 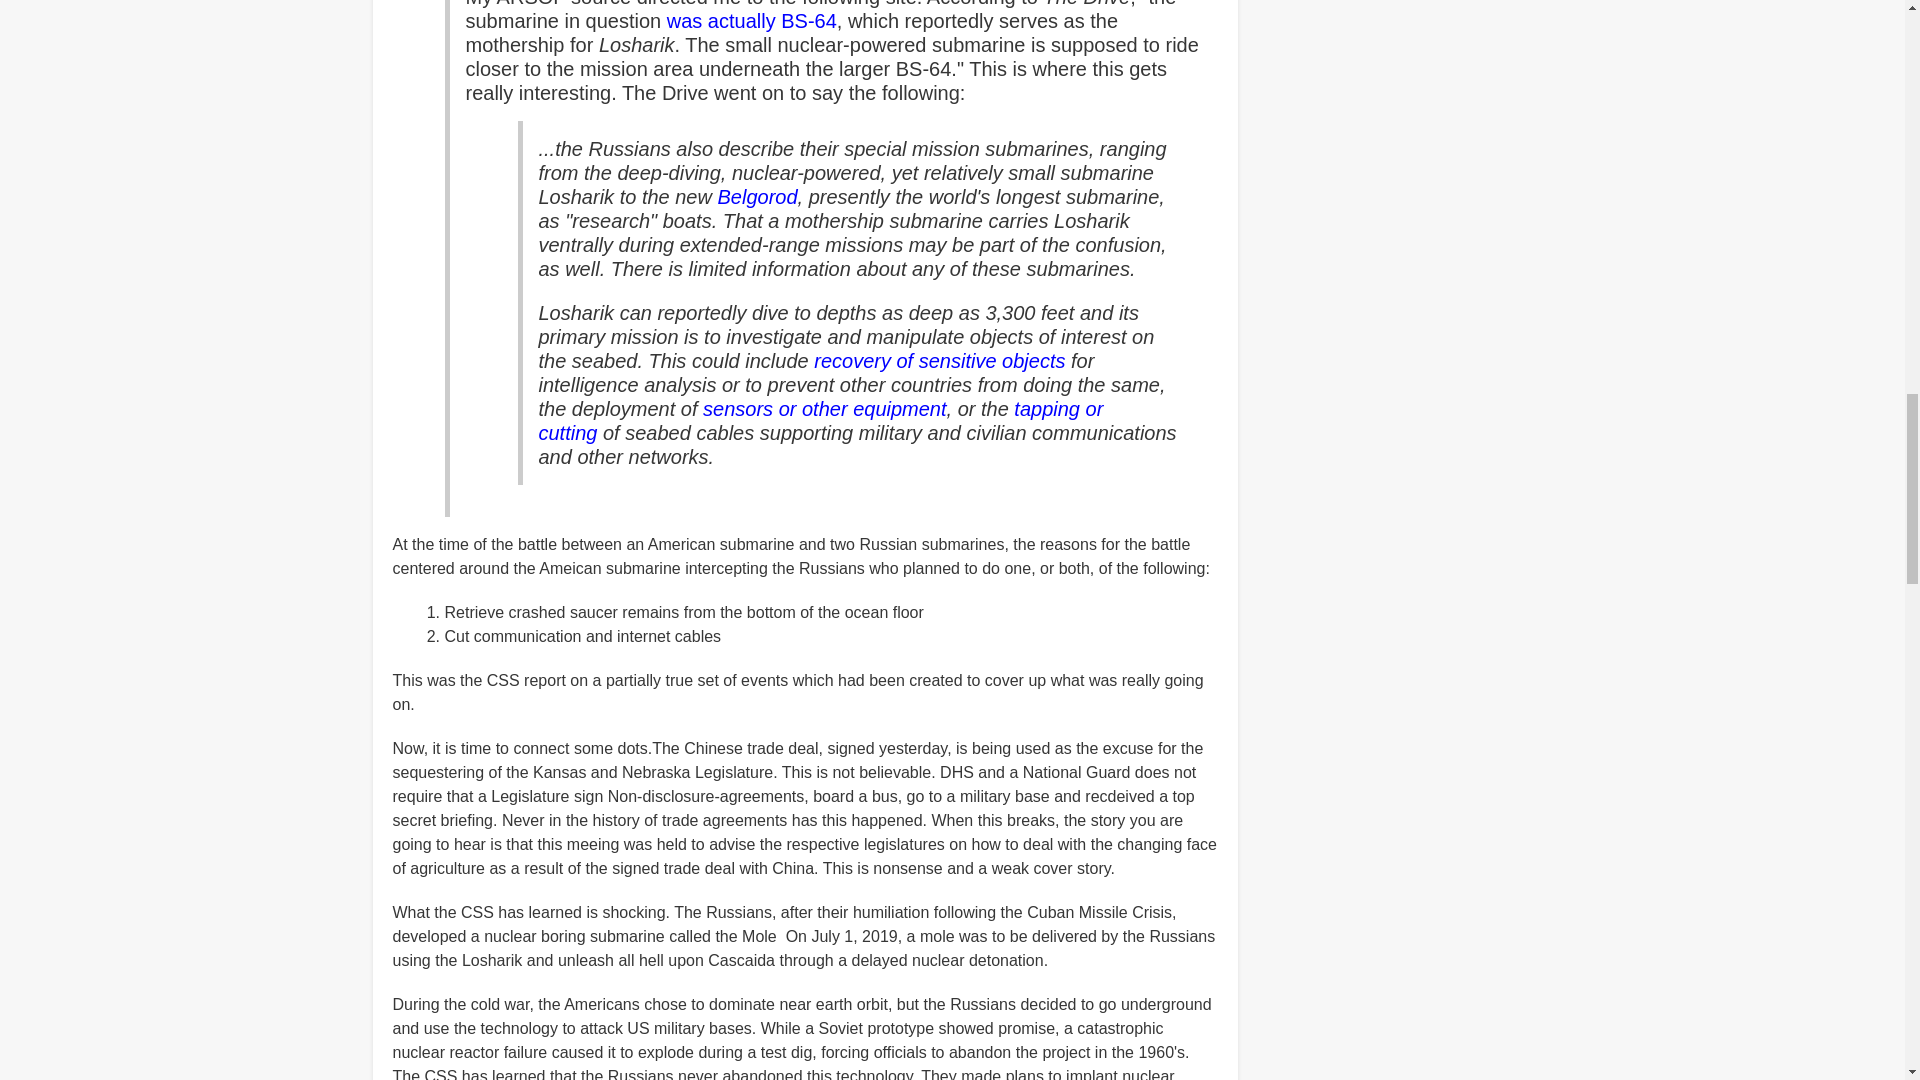 I want to click on recovery of sensitive objects, so click(x=940, y=360).